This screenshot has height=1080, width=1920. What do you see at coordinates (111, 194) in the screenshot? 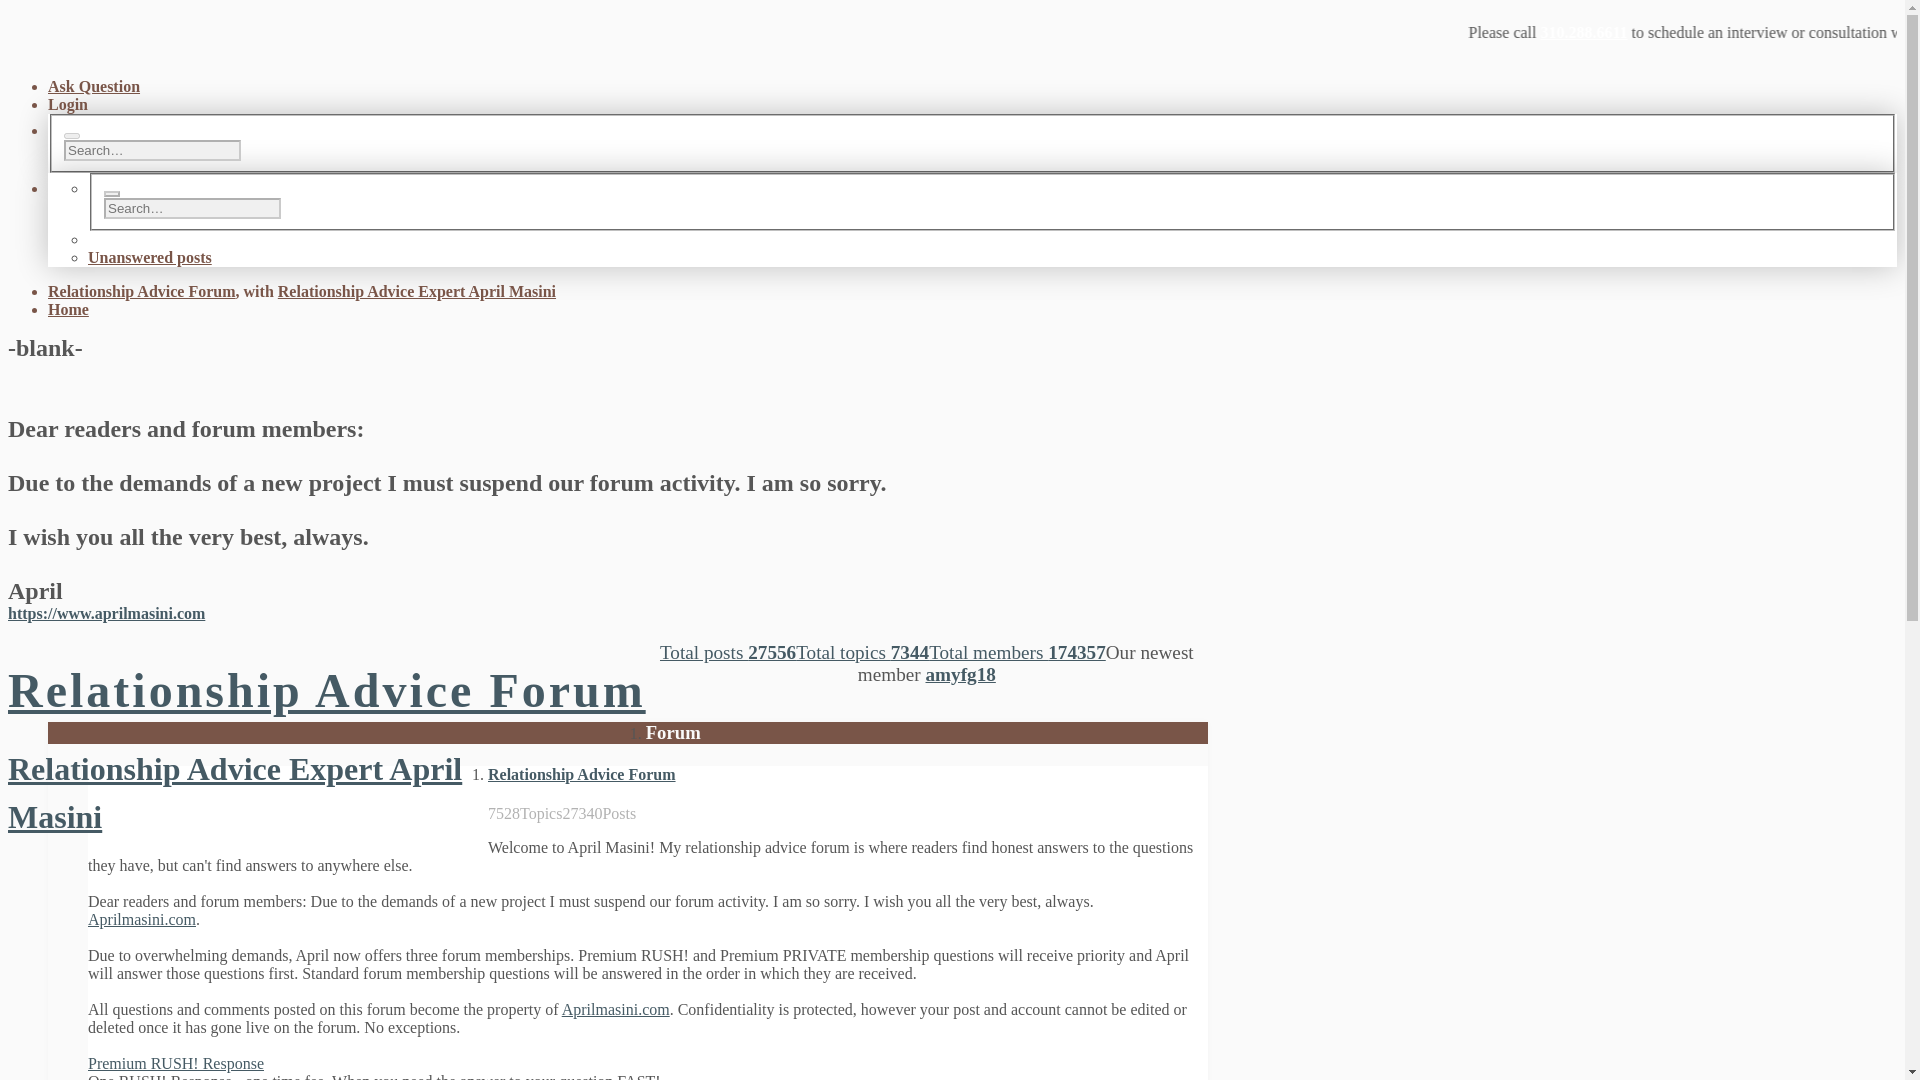
I see `Search` at bounding box center [111, 194].